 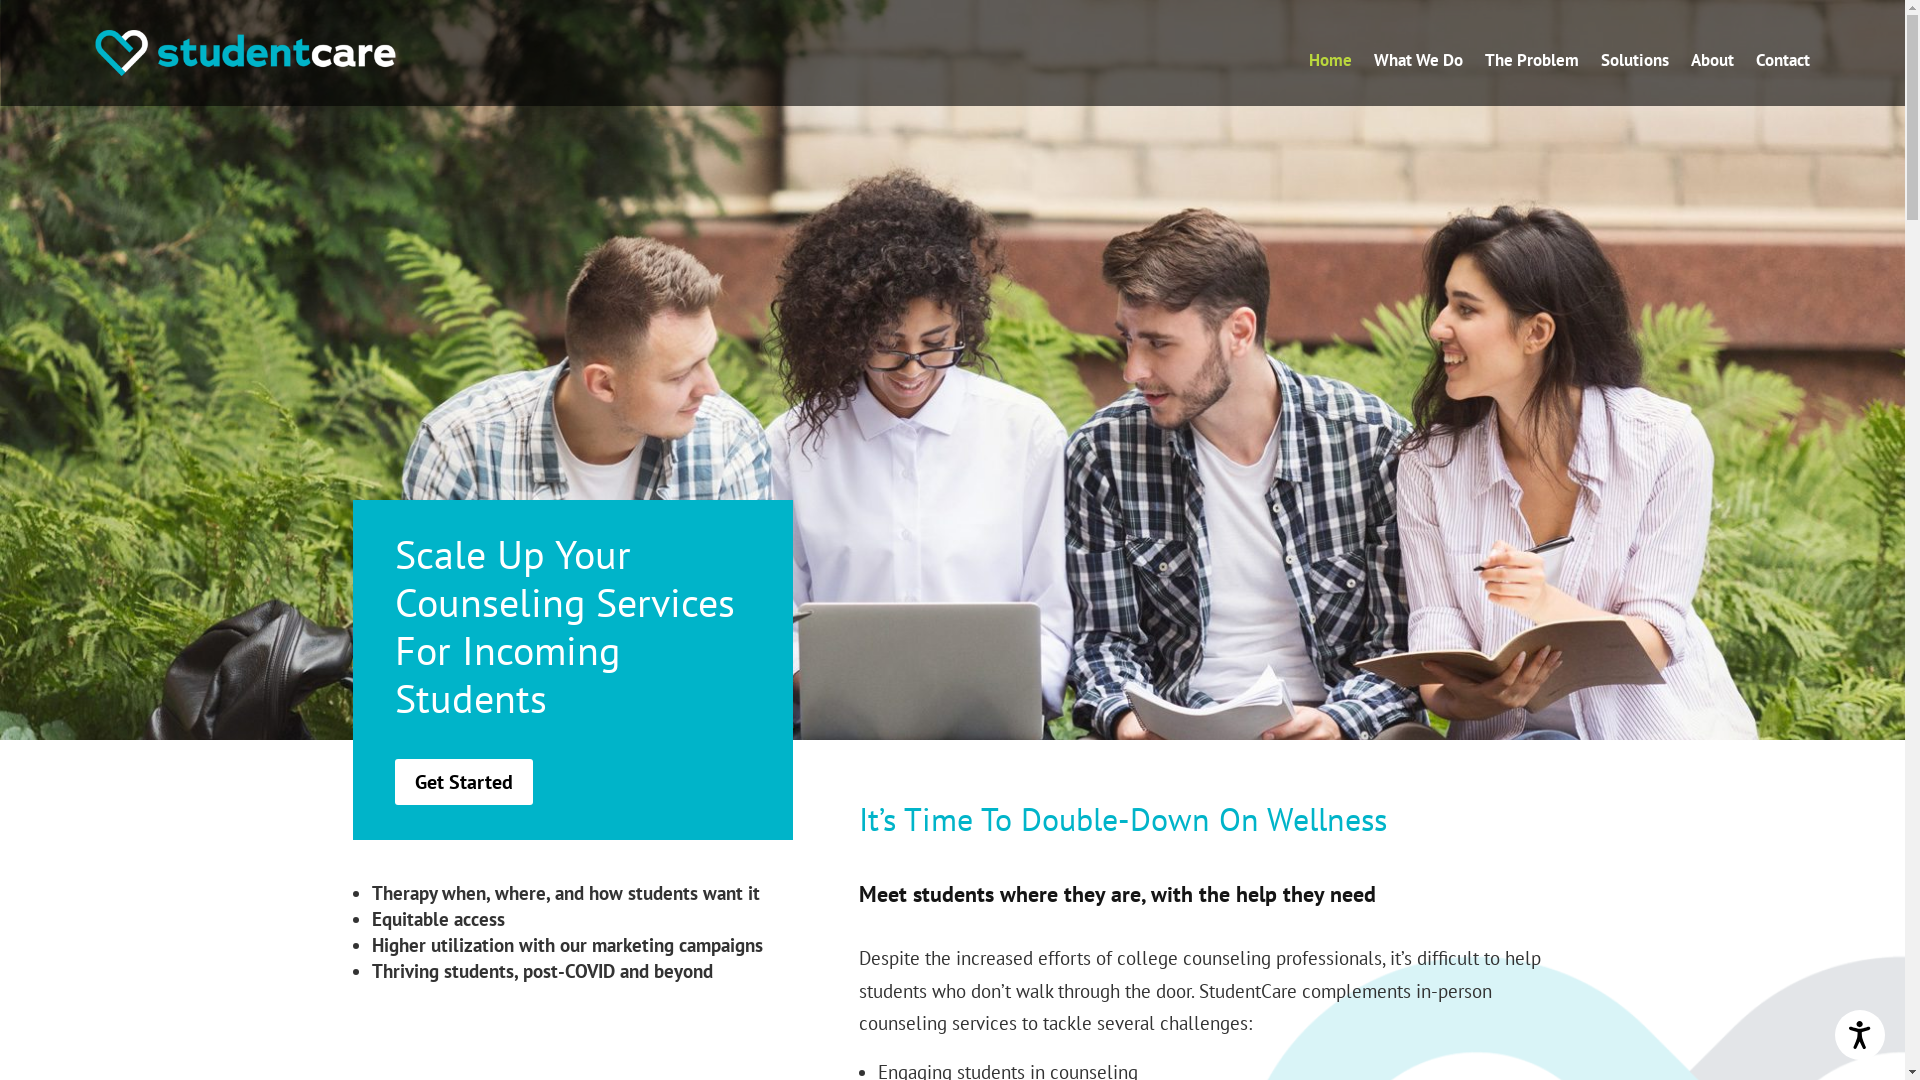 I want to click on What We Do, so click(x=1418, y=64).